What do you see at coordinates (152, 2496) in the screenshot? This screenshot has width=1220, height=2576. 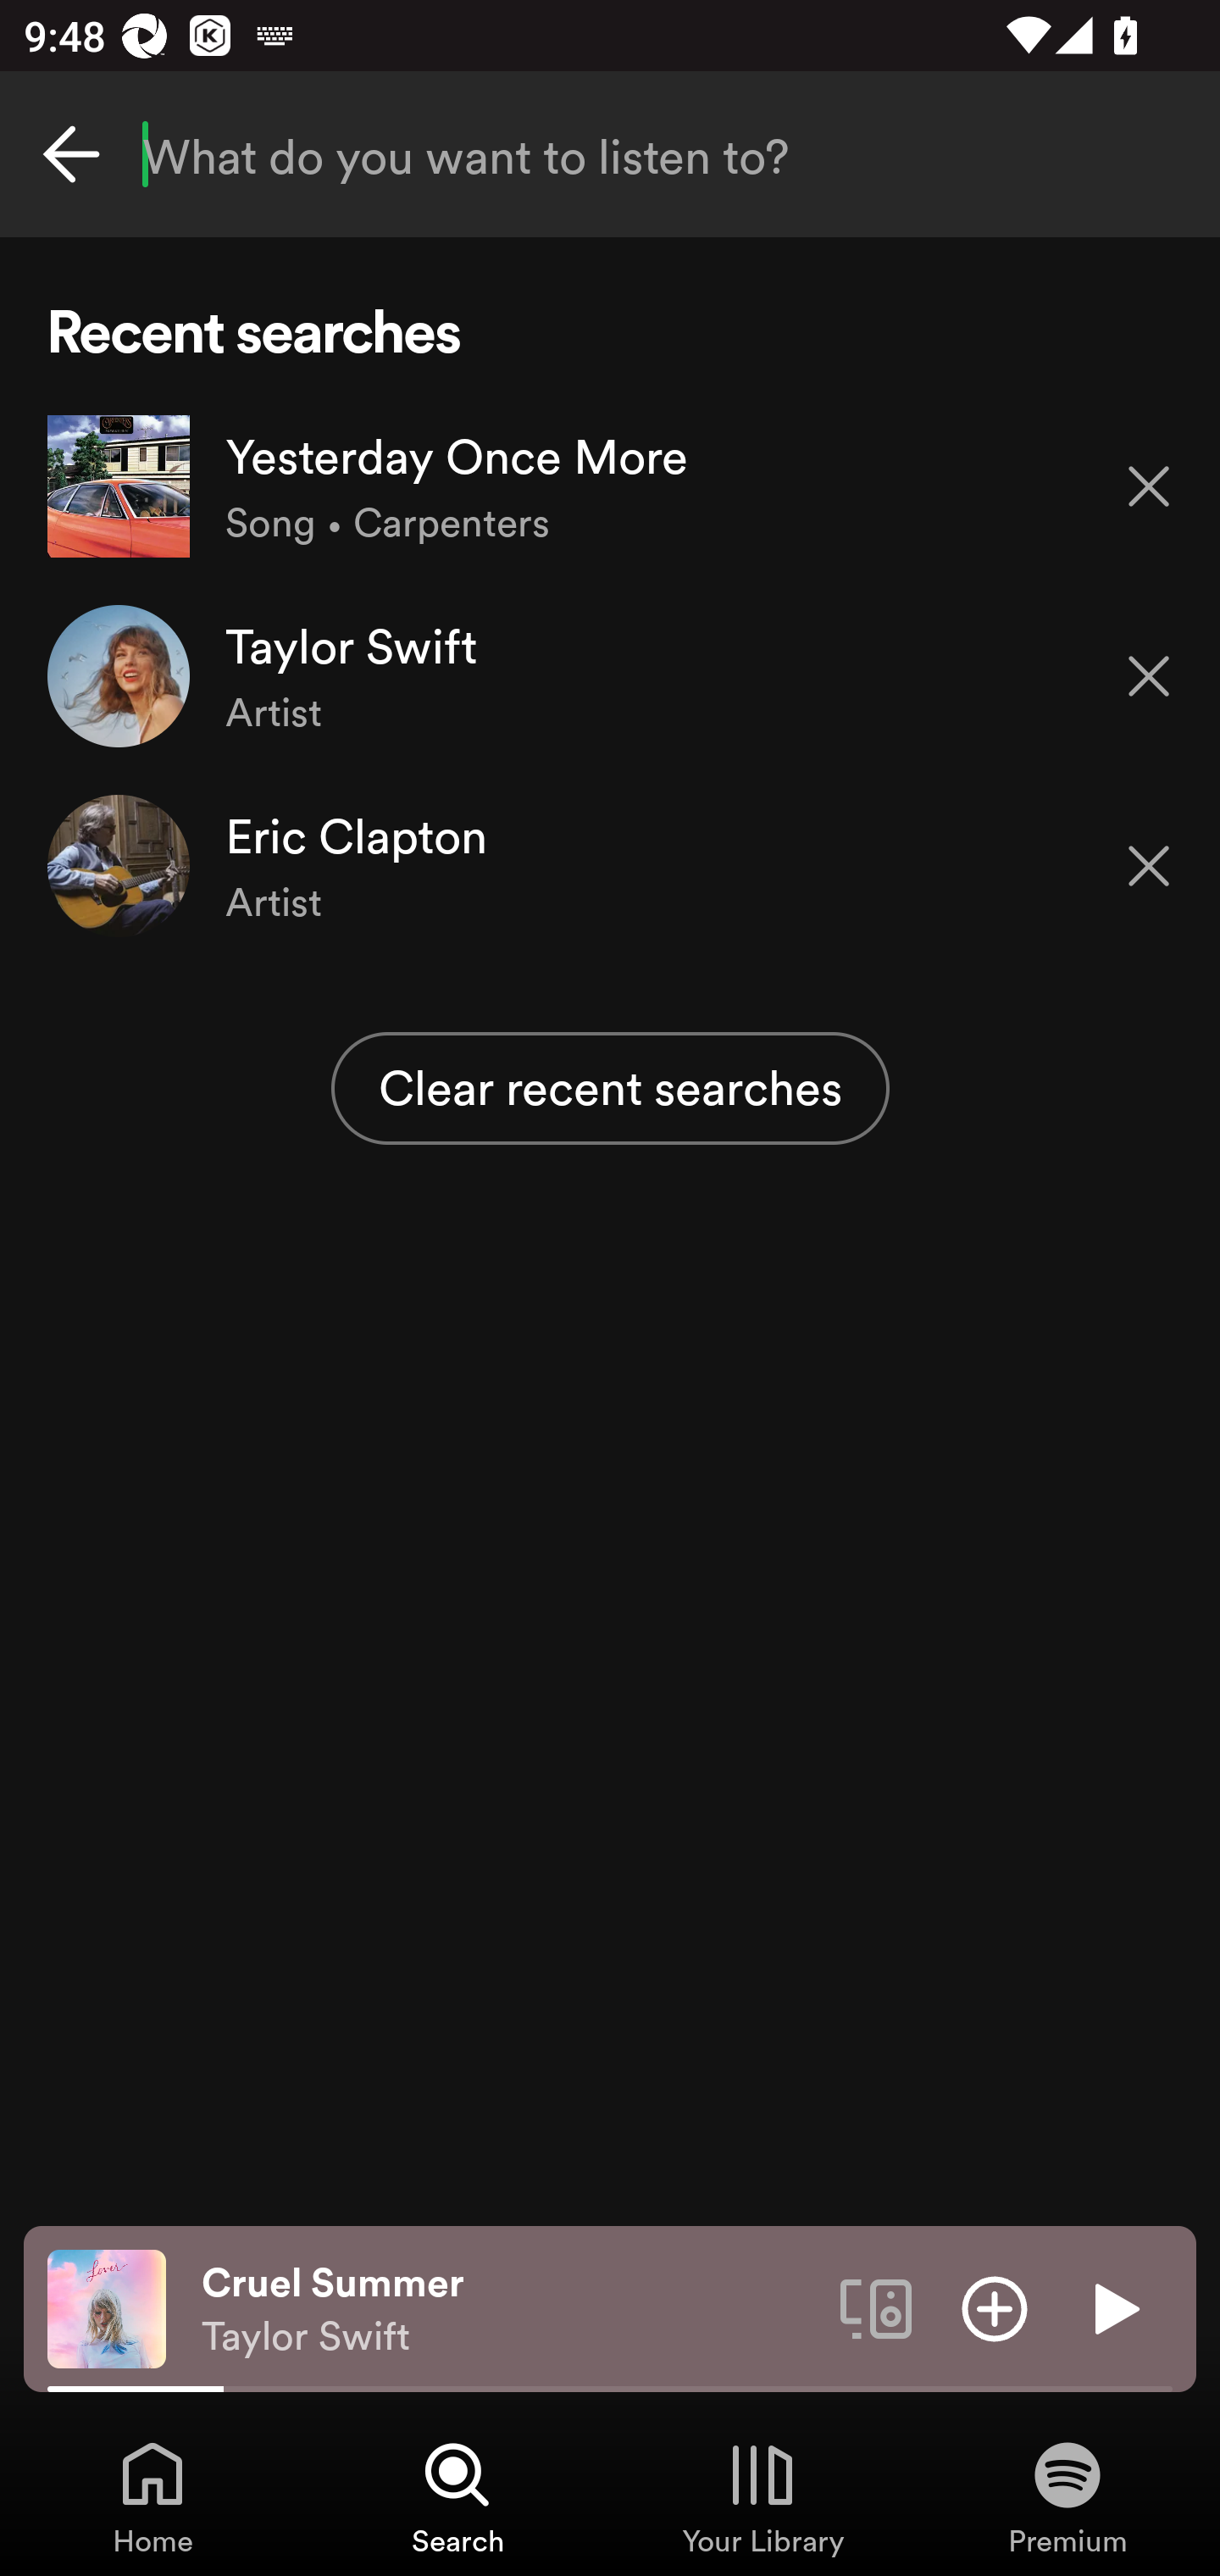 I see `Home, Tab 1 of 4 Home Home` at bounding box center [152, 2496].